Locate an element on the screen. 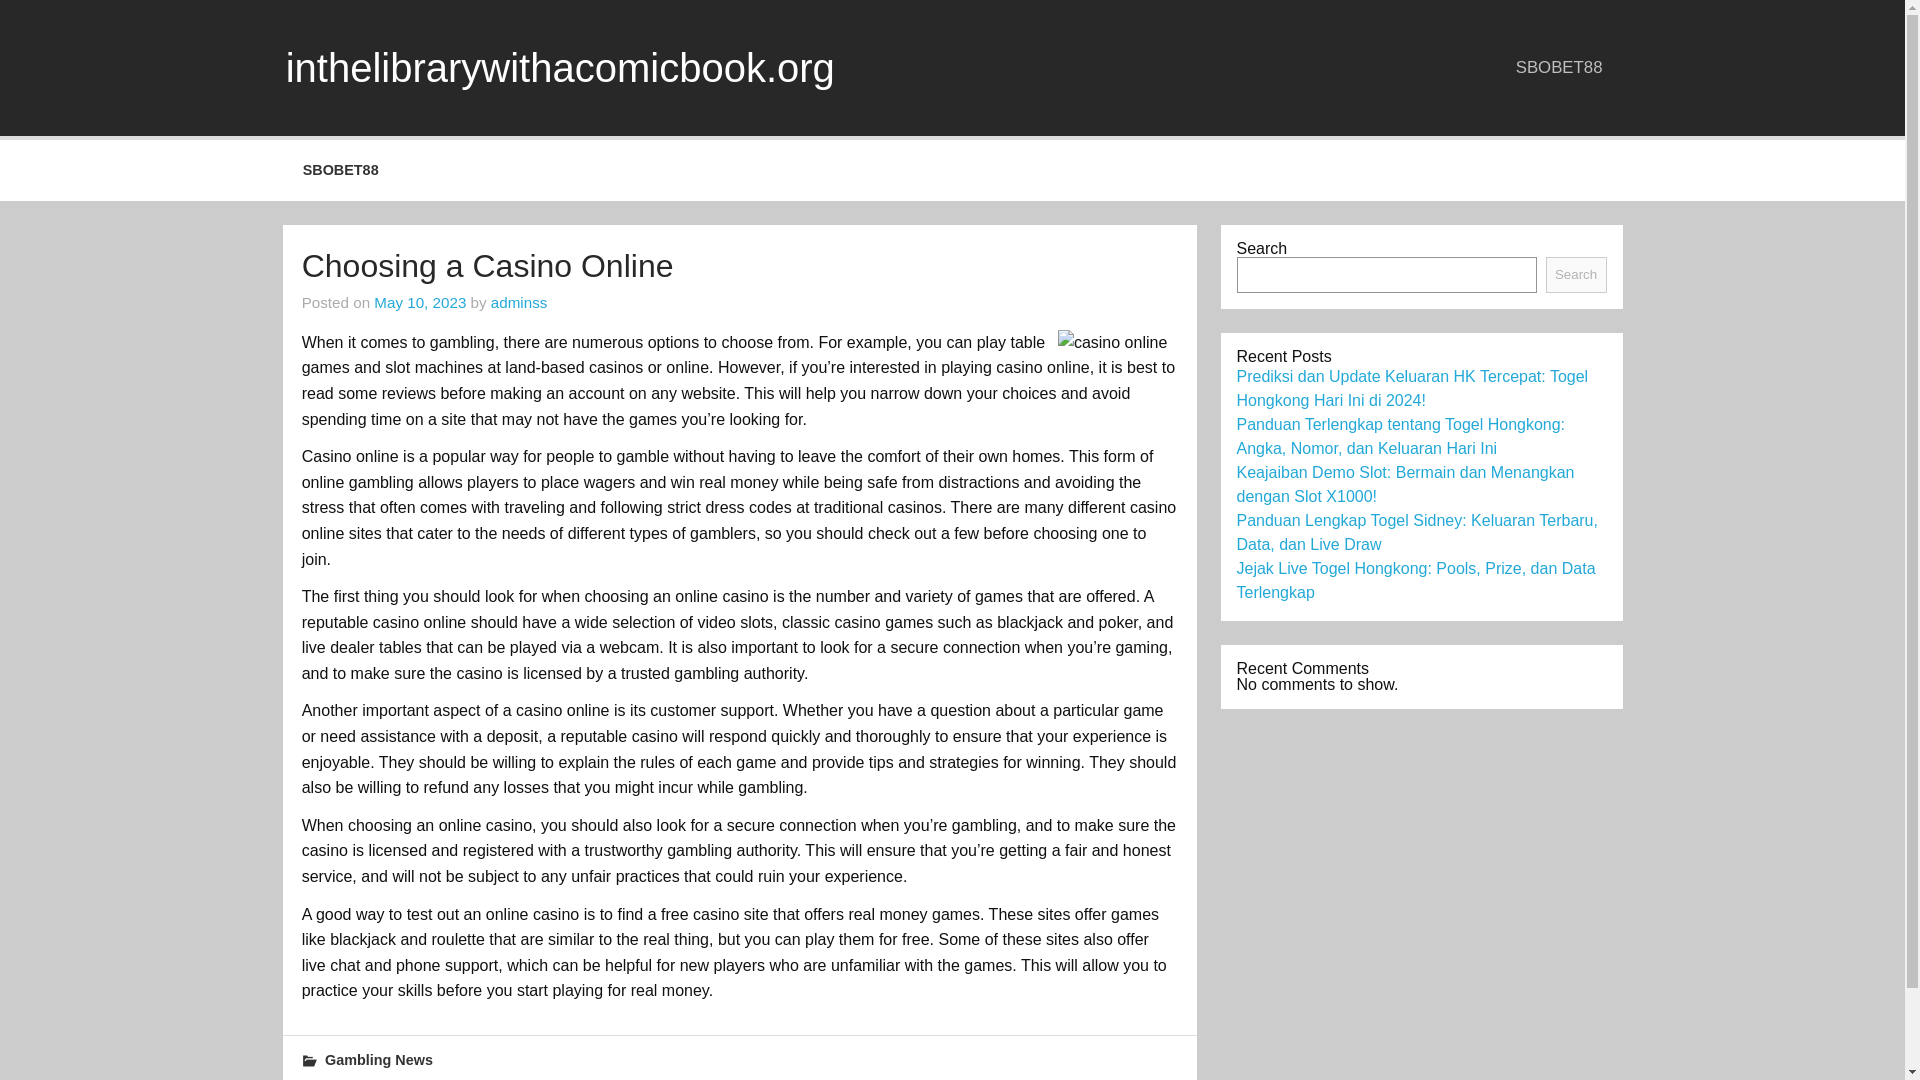  View all posts by adminss is located at coordinates (519, 302).